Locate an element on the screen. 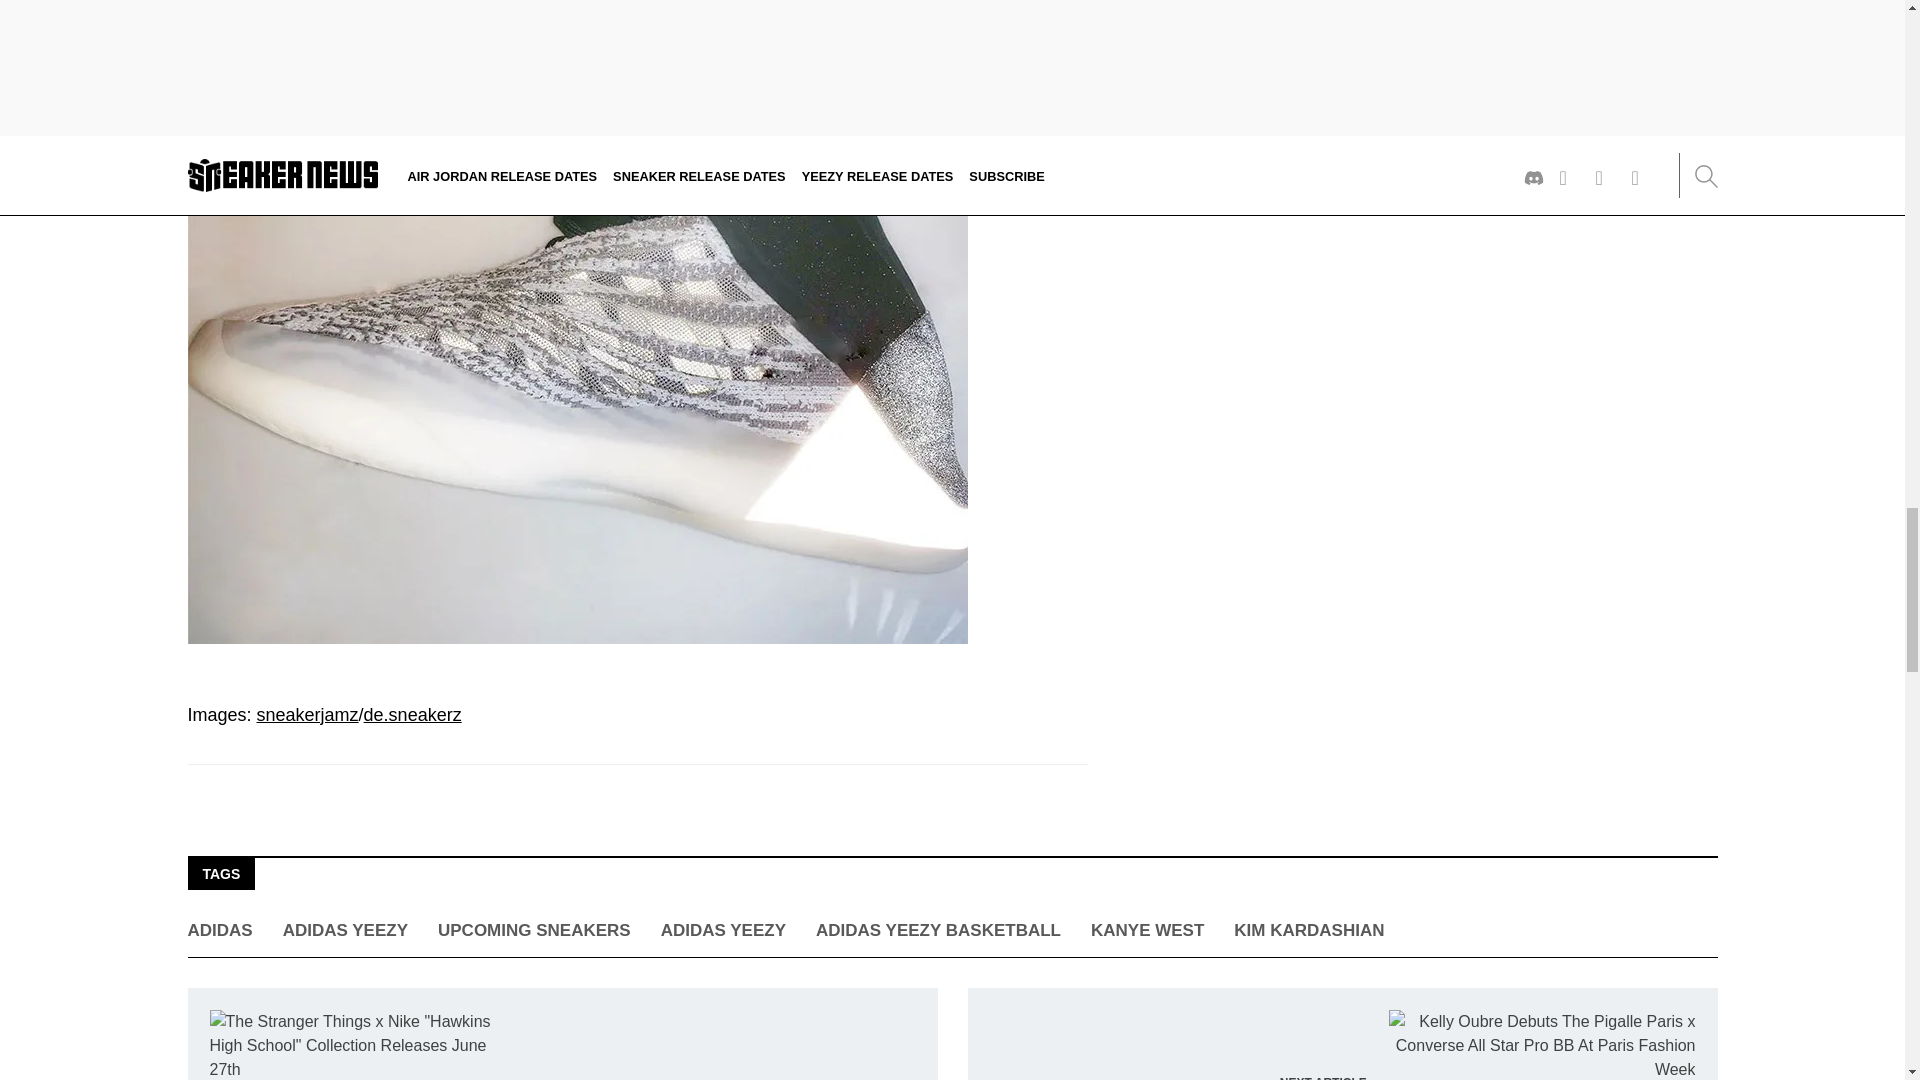 This screenshot has height=1080, width=1920. de.sneakerz is located at coordinates (413, 714).